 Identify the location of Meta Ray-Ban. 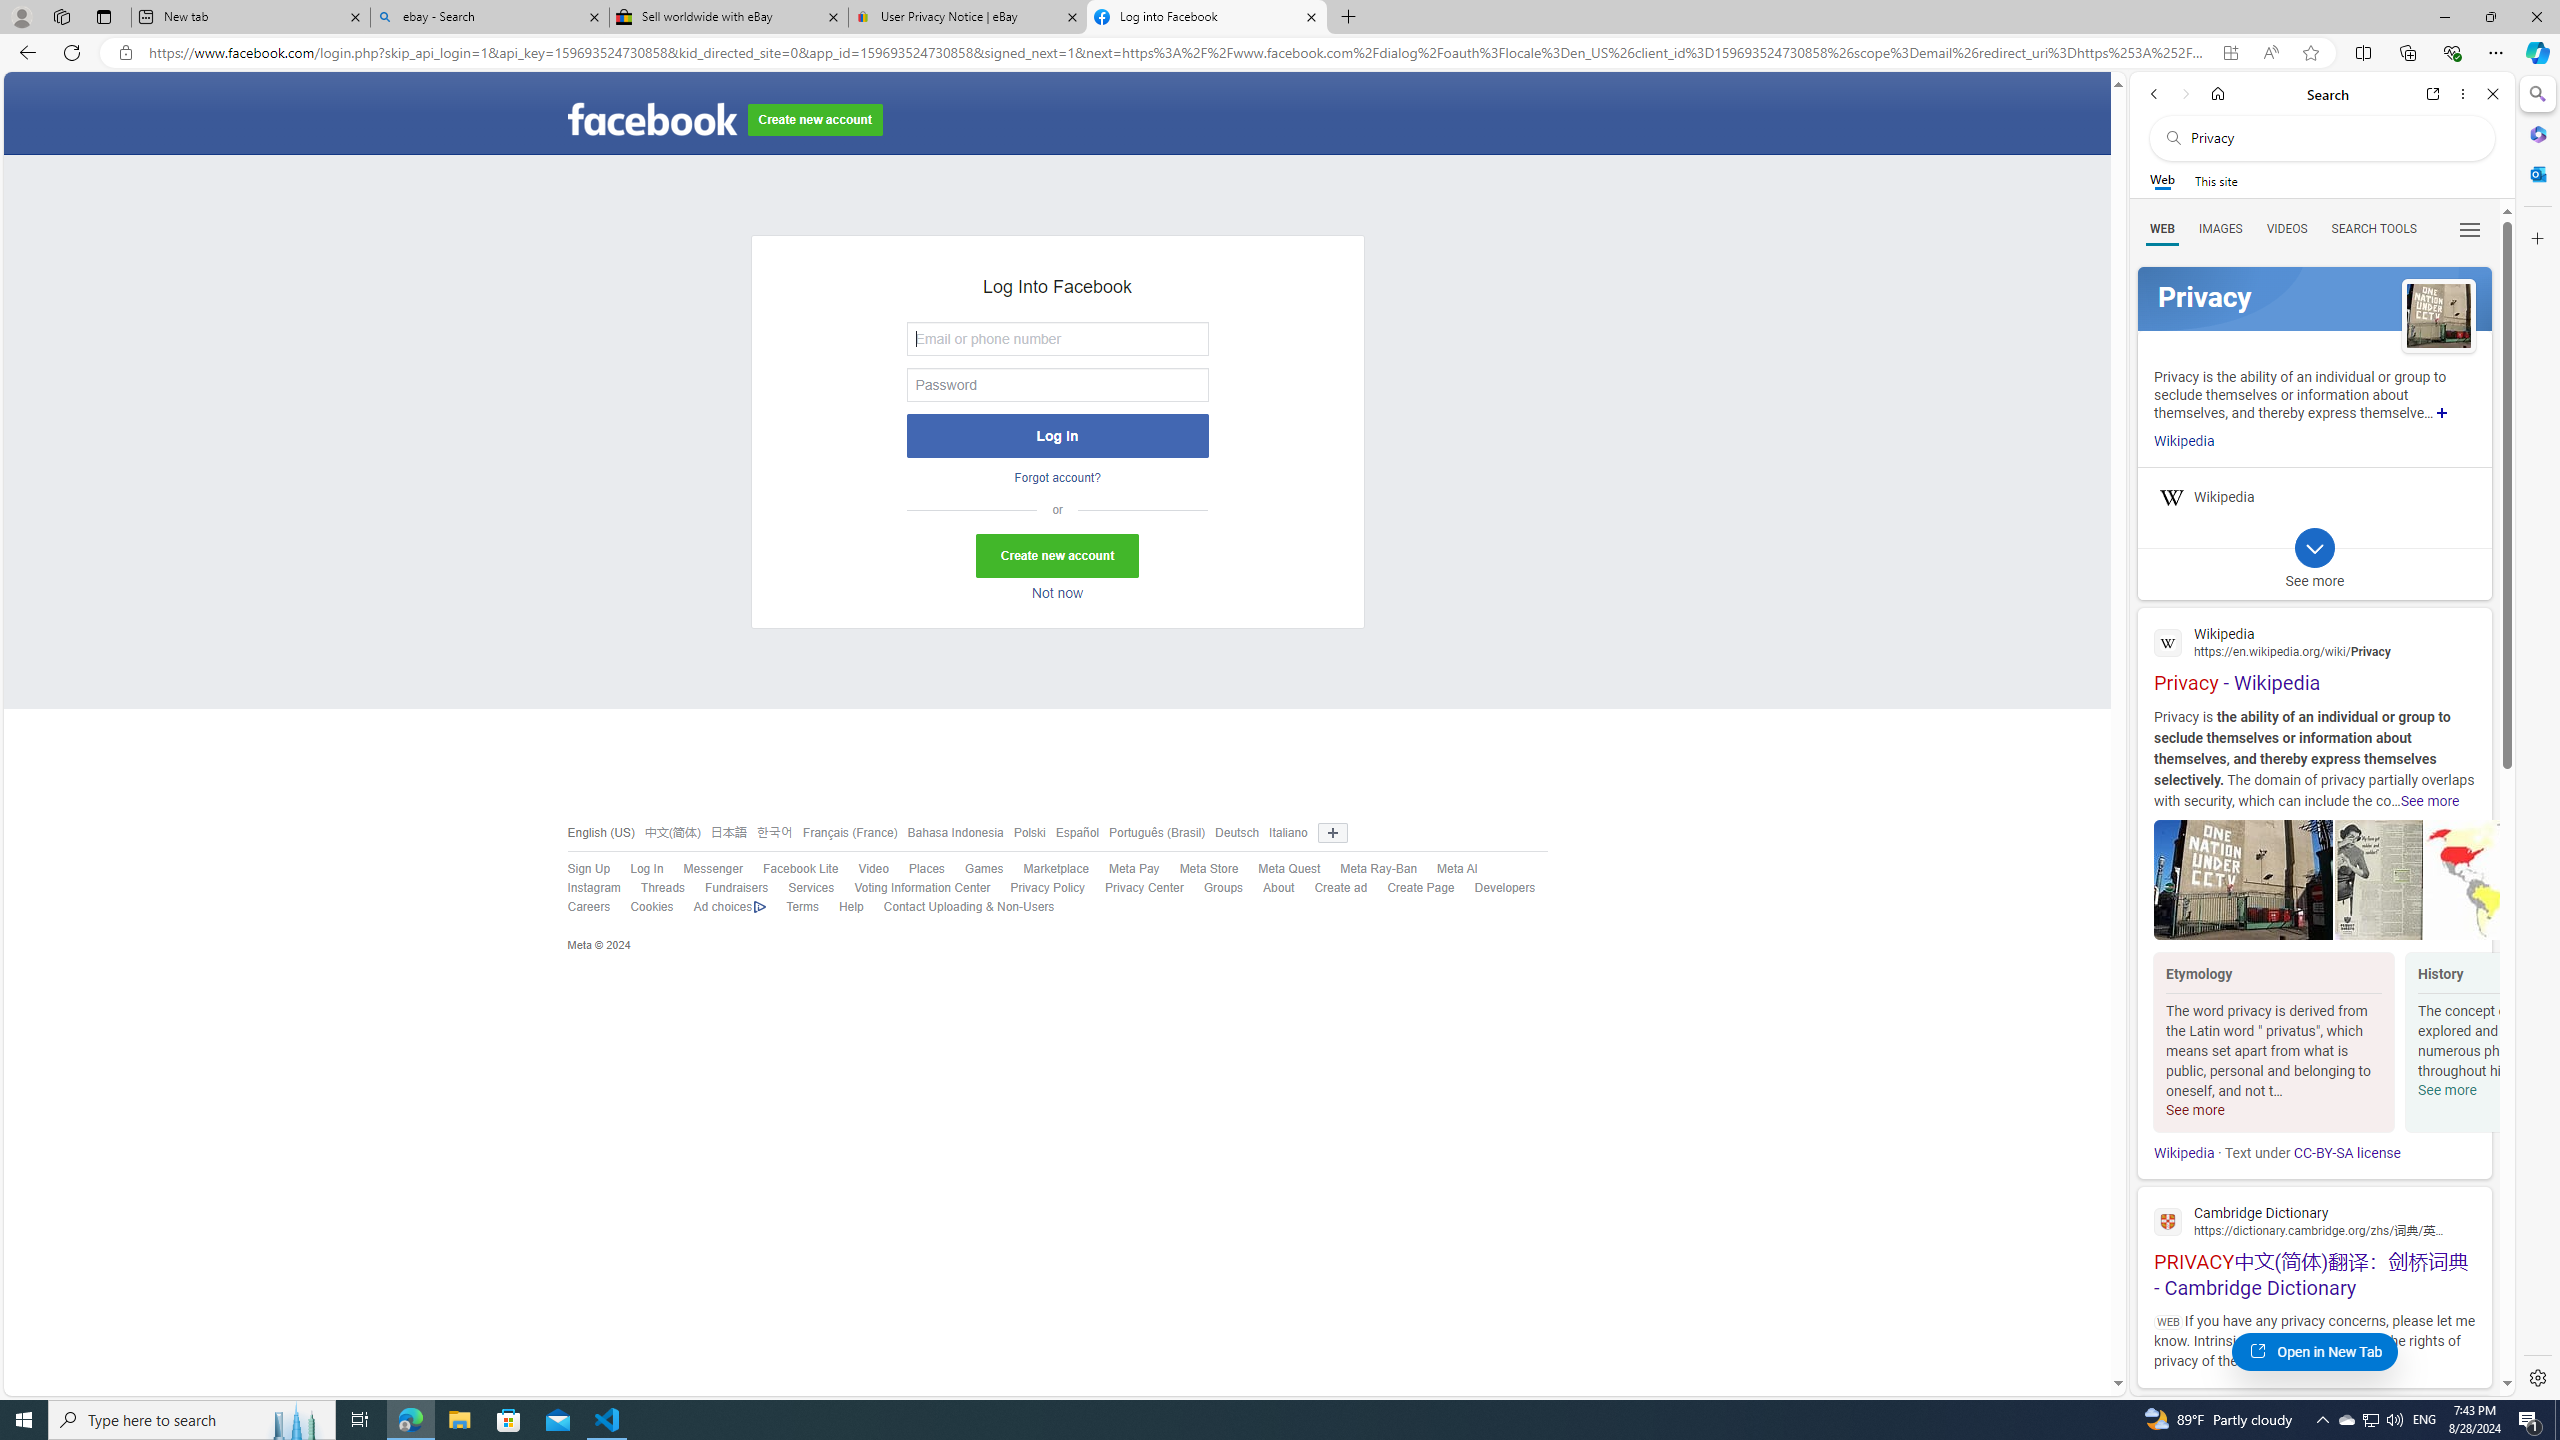
(1369, 869).